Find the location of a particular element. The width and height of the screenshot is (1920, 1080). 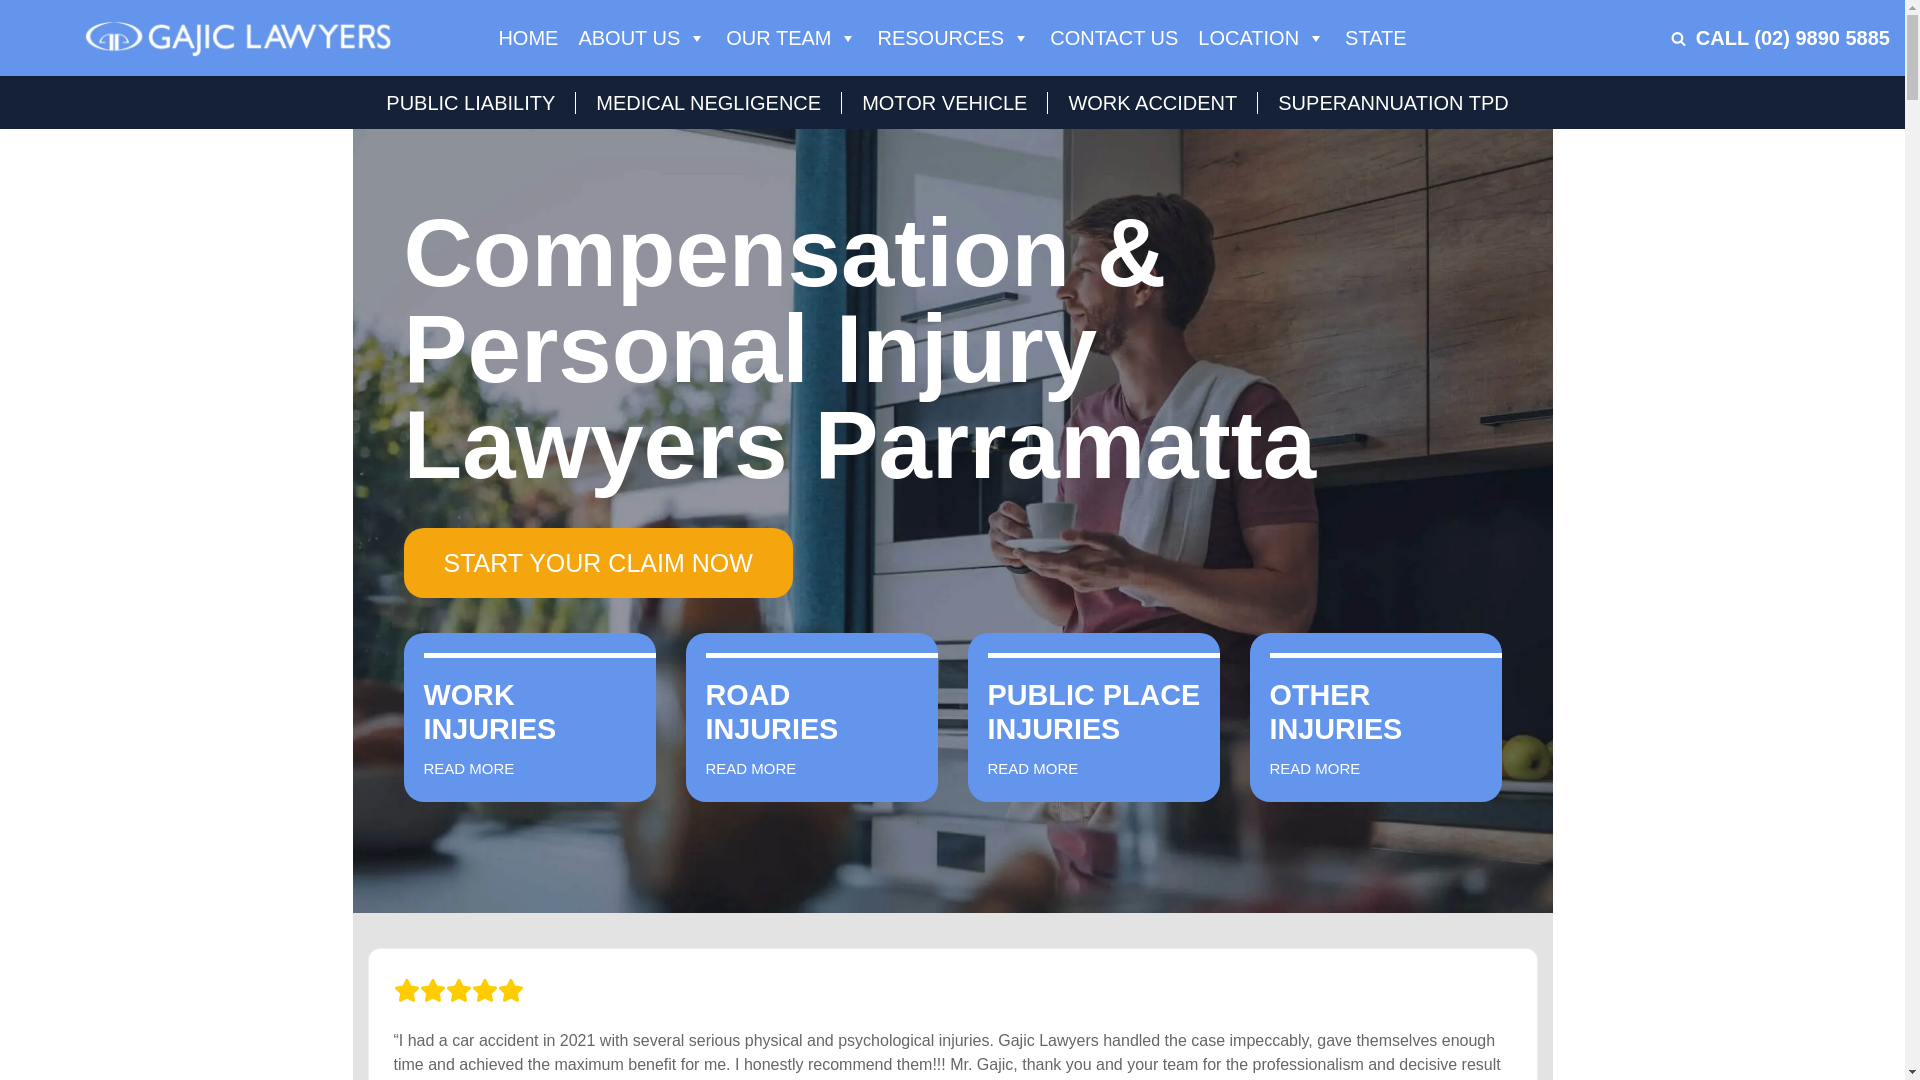

SUPERANNUATION TPD is located at coordinates (1392, 103).